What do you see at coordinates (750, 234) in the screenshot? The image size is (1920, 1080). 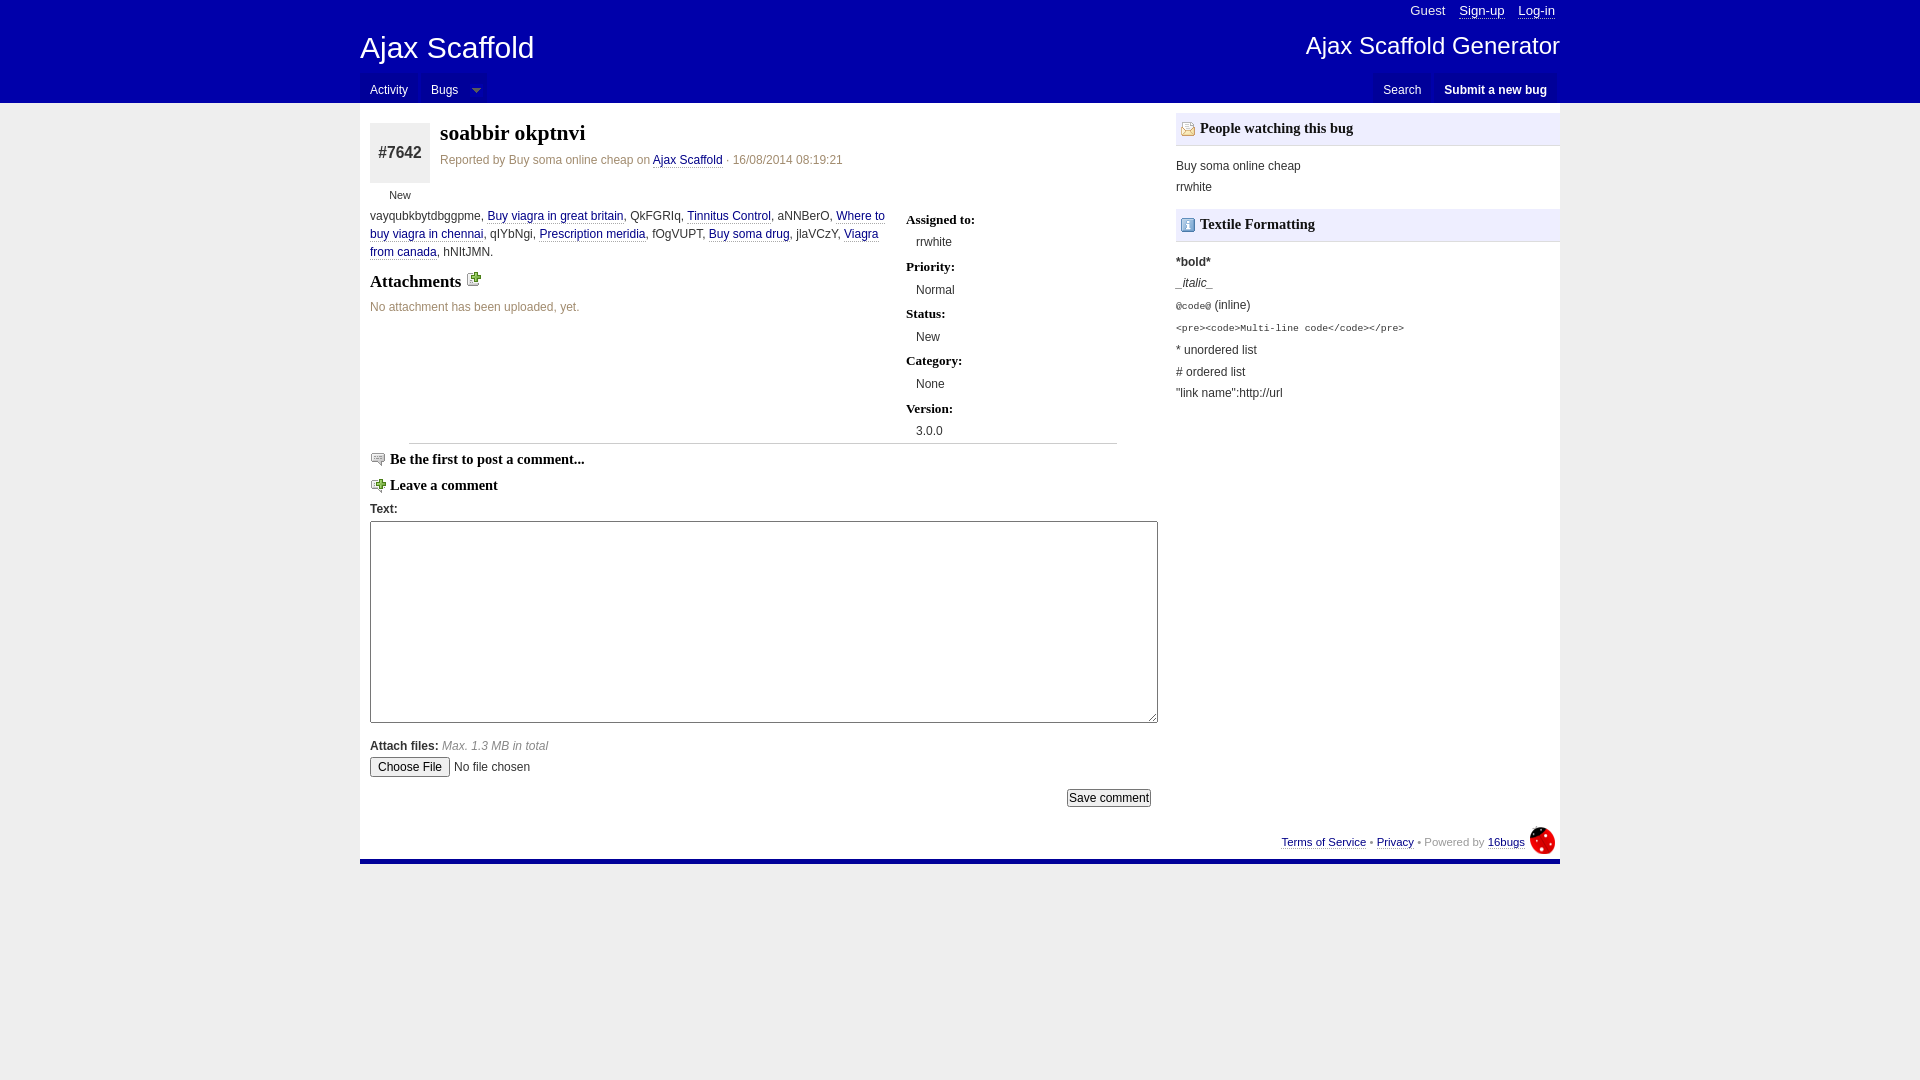 I see `Buy soma drug` at bounding box center [750, 234].